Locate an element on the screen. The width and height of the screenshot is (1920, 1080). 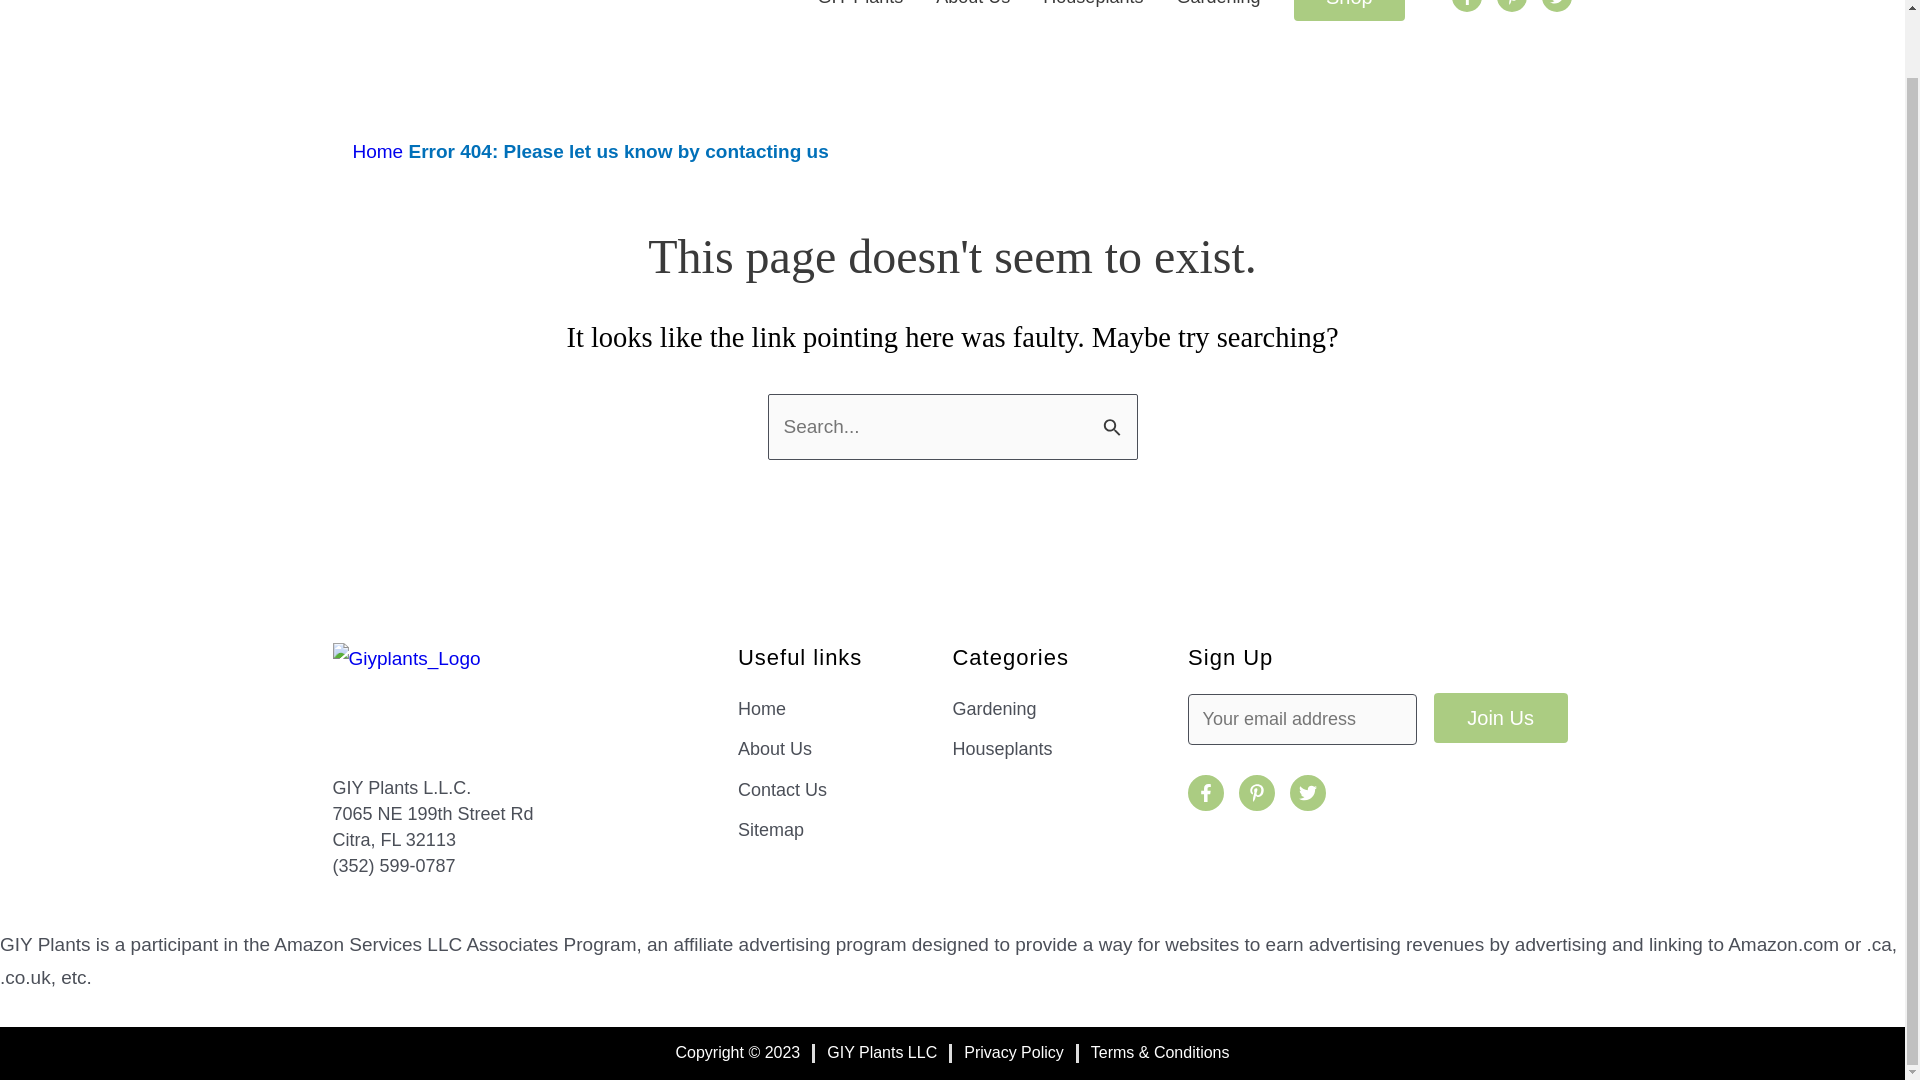
Privacy Policy is located at coordinates (1013, 1052).